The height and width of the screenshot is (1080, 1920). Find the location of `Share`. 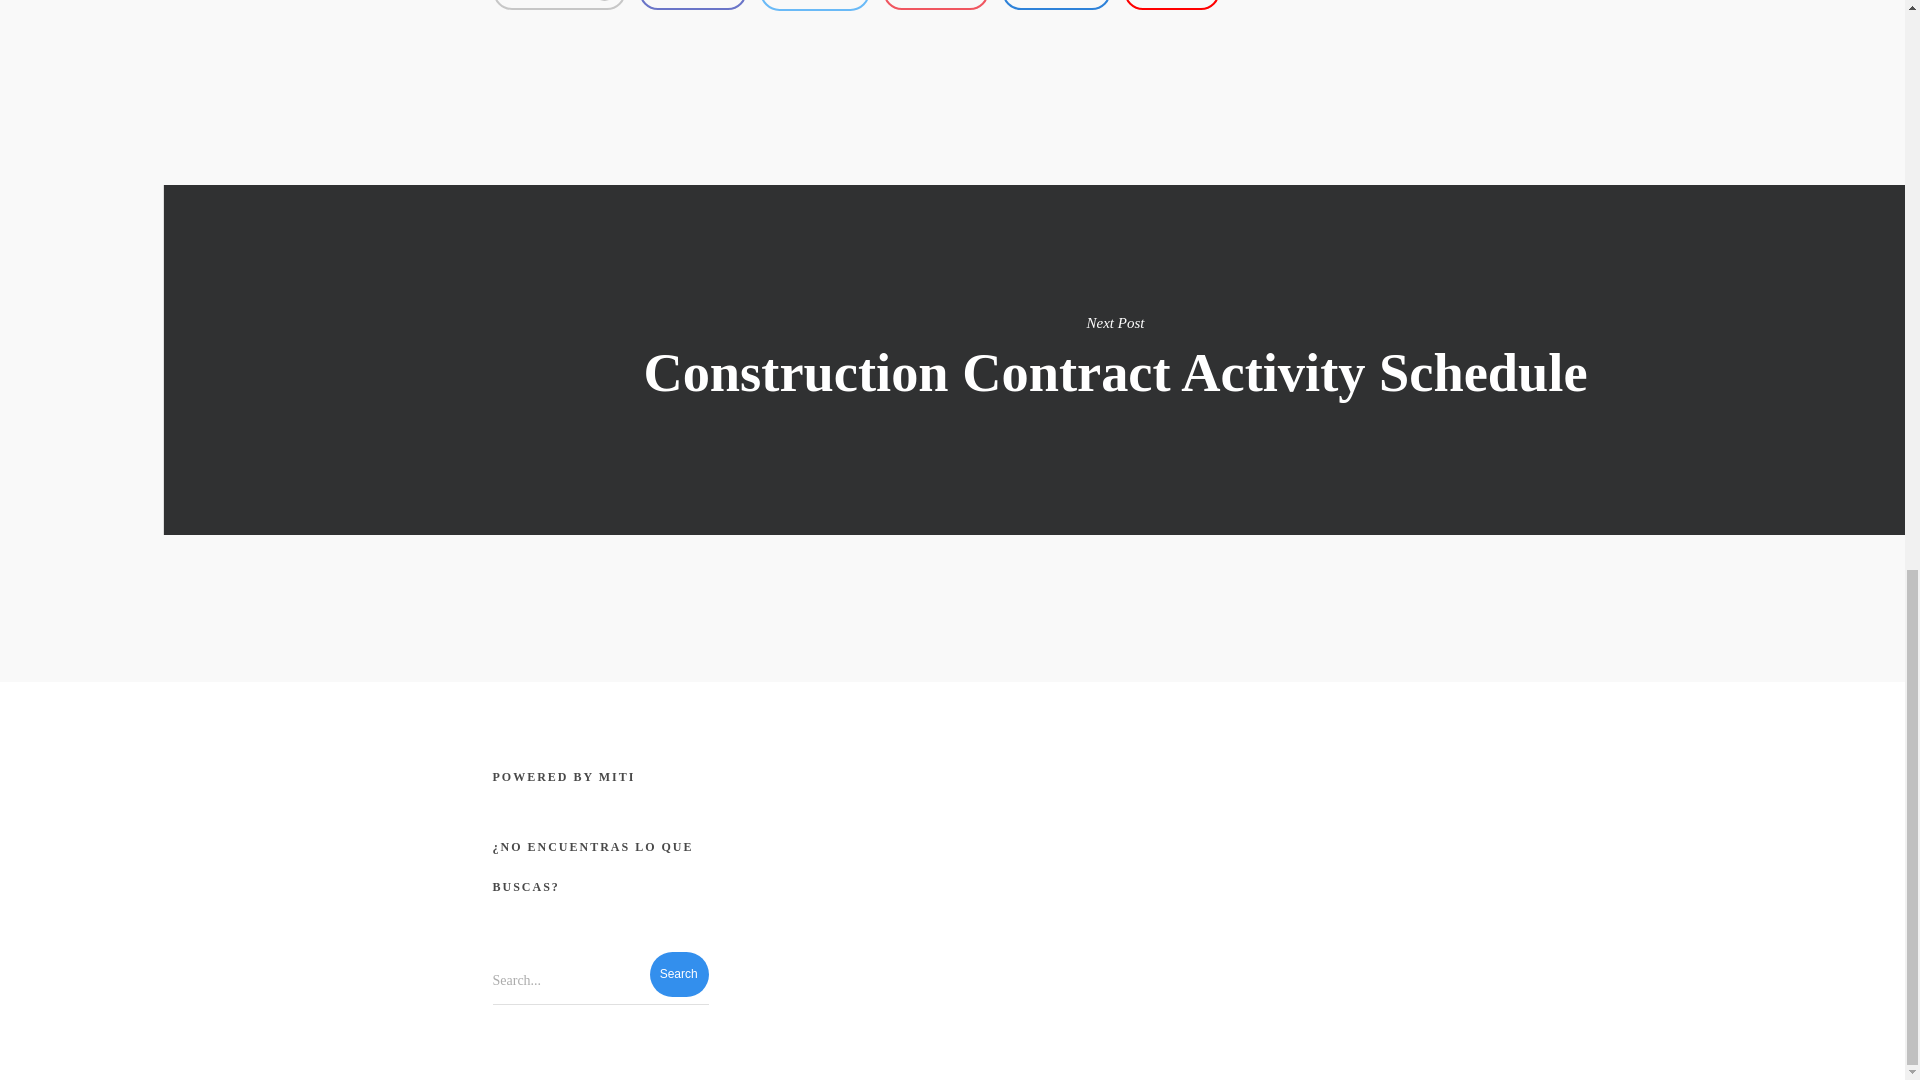

Share is located at coordinates (936, 4).